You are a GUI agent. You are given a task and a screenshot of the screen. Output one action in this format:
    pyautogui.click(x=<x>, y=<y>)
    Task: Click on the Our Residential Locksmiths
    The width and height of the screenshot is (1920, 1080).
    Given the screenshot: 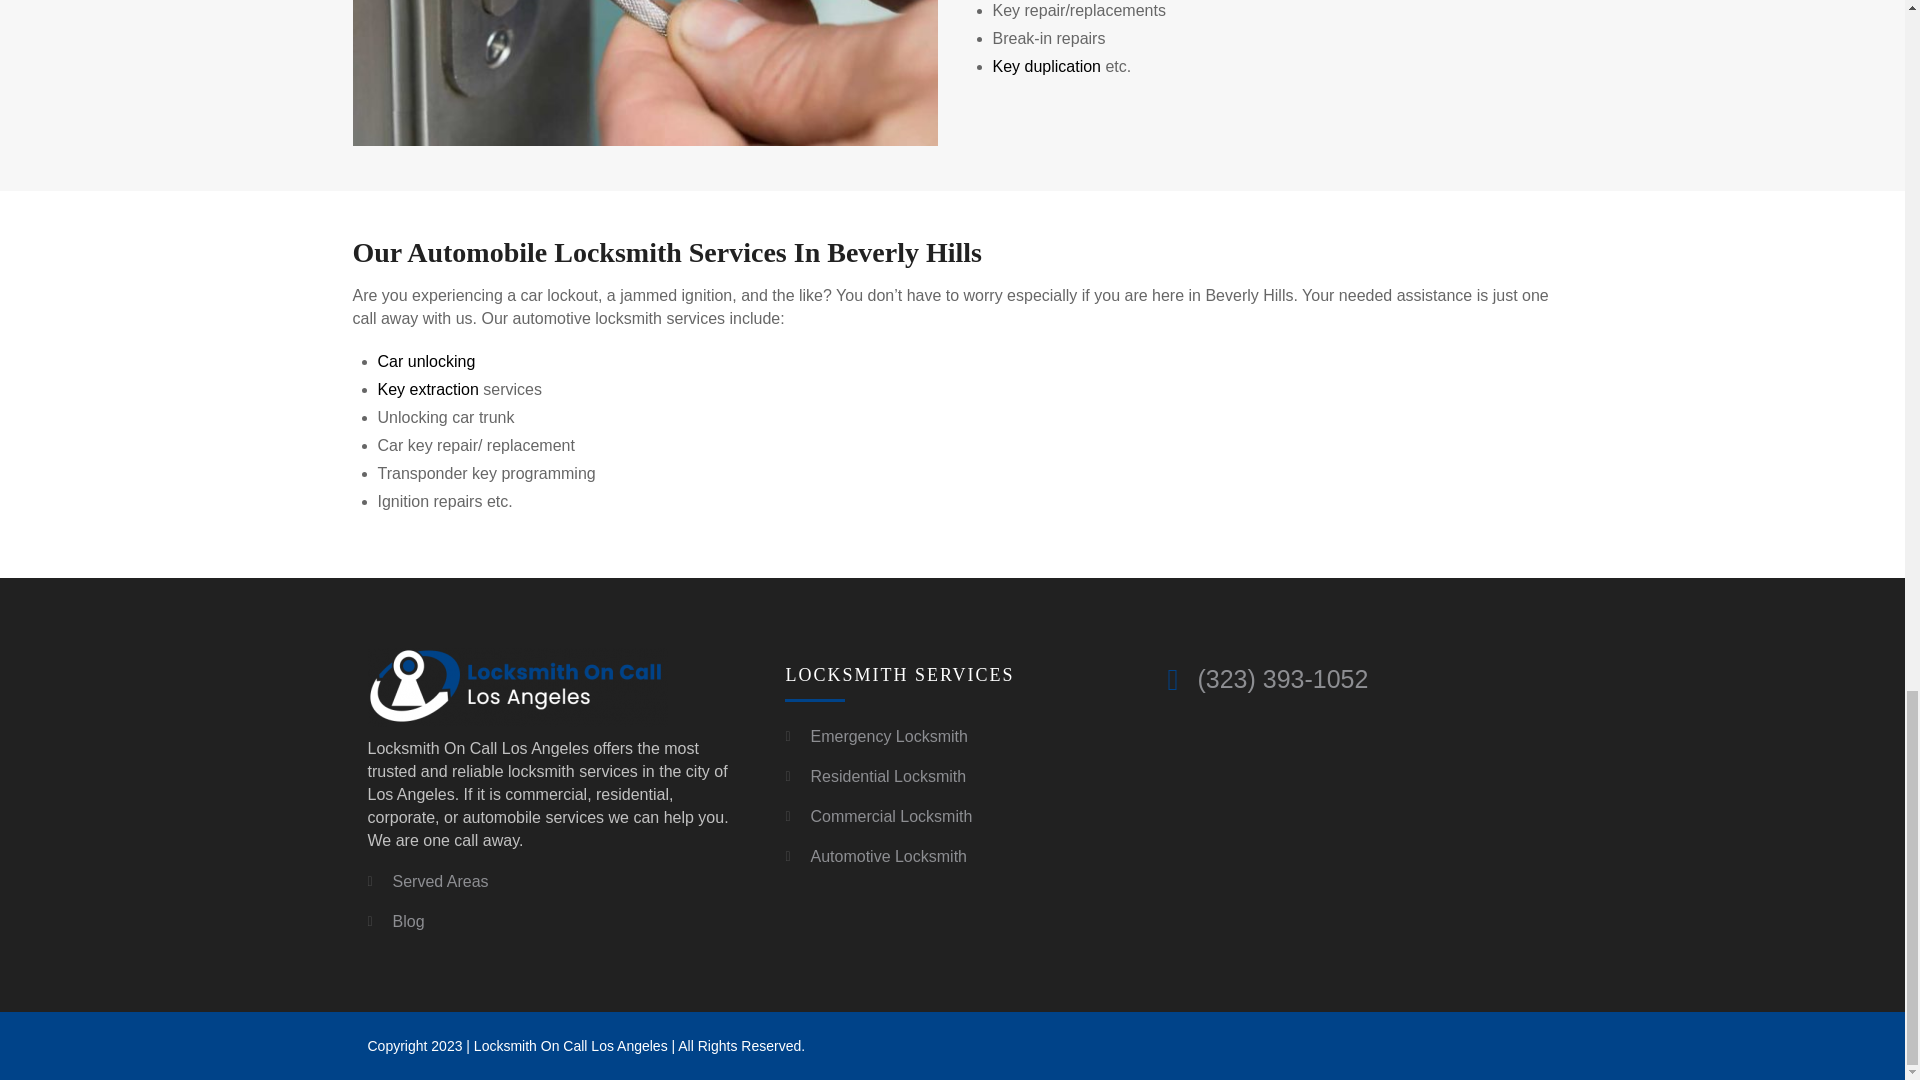 What is the action you would take?
    pyautogui.click(x=644, y=72)
    